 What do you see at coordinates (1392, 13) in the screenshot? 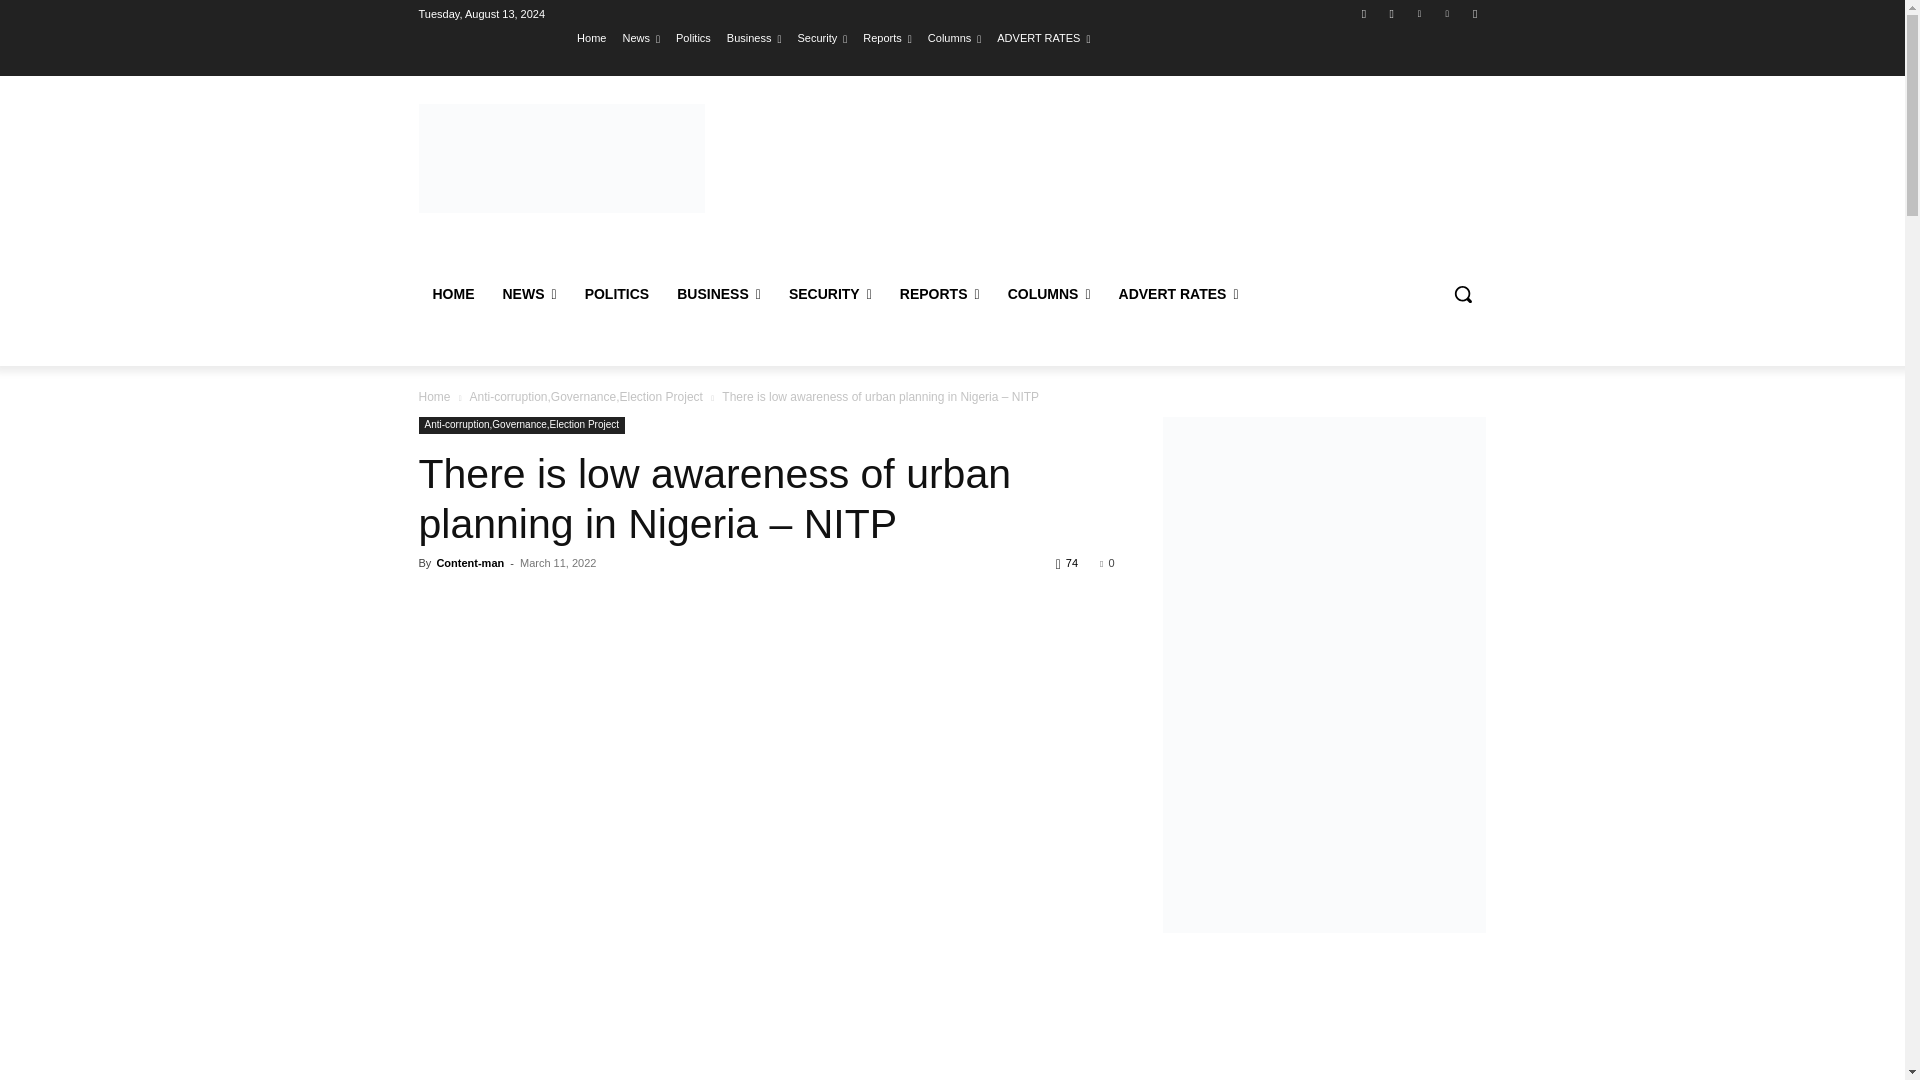
I see `Instagram` at bounding box center [1392, 13].